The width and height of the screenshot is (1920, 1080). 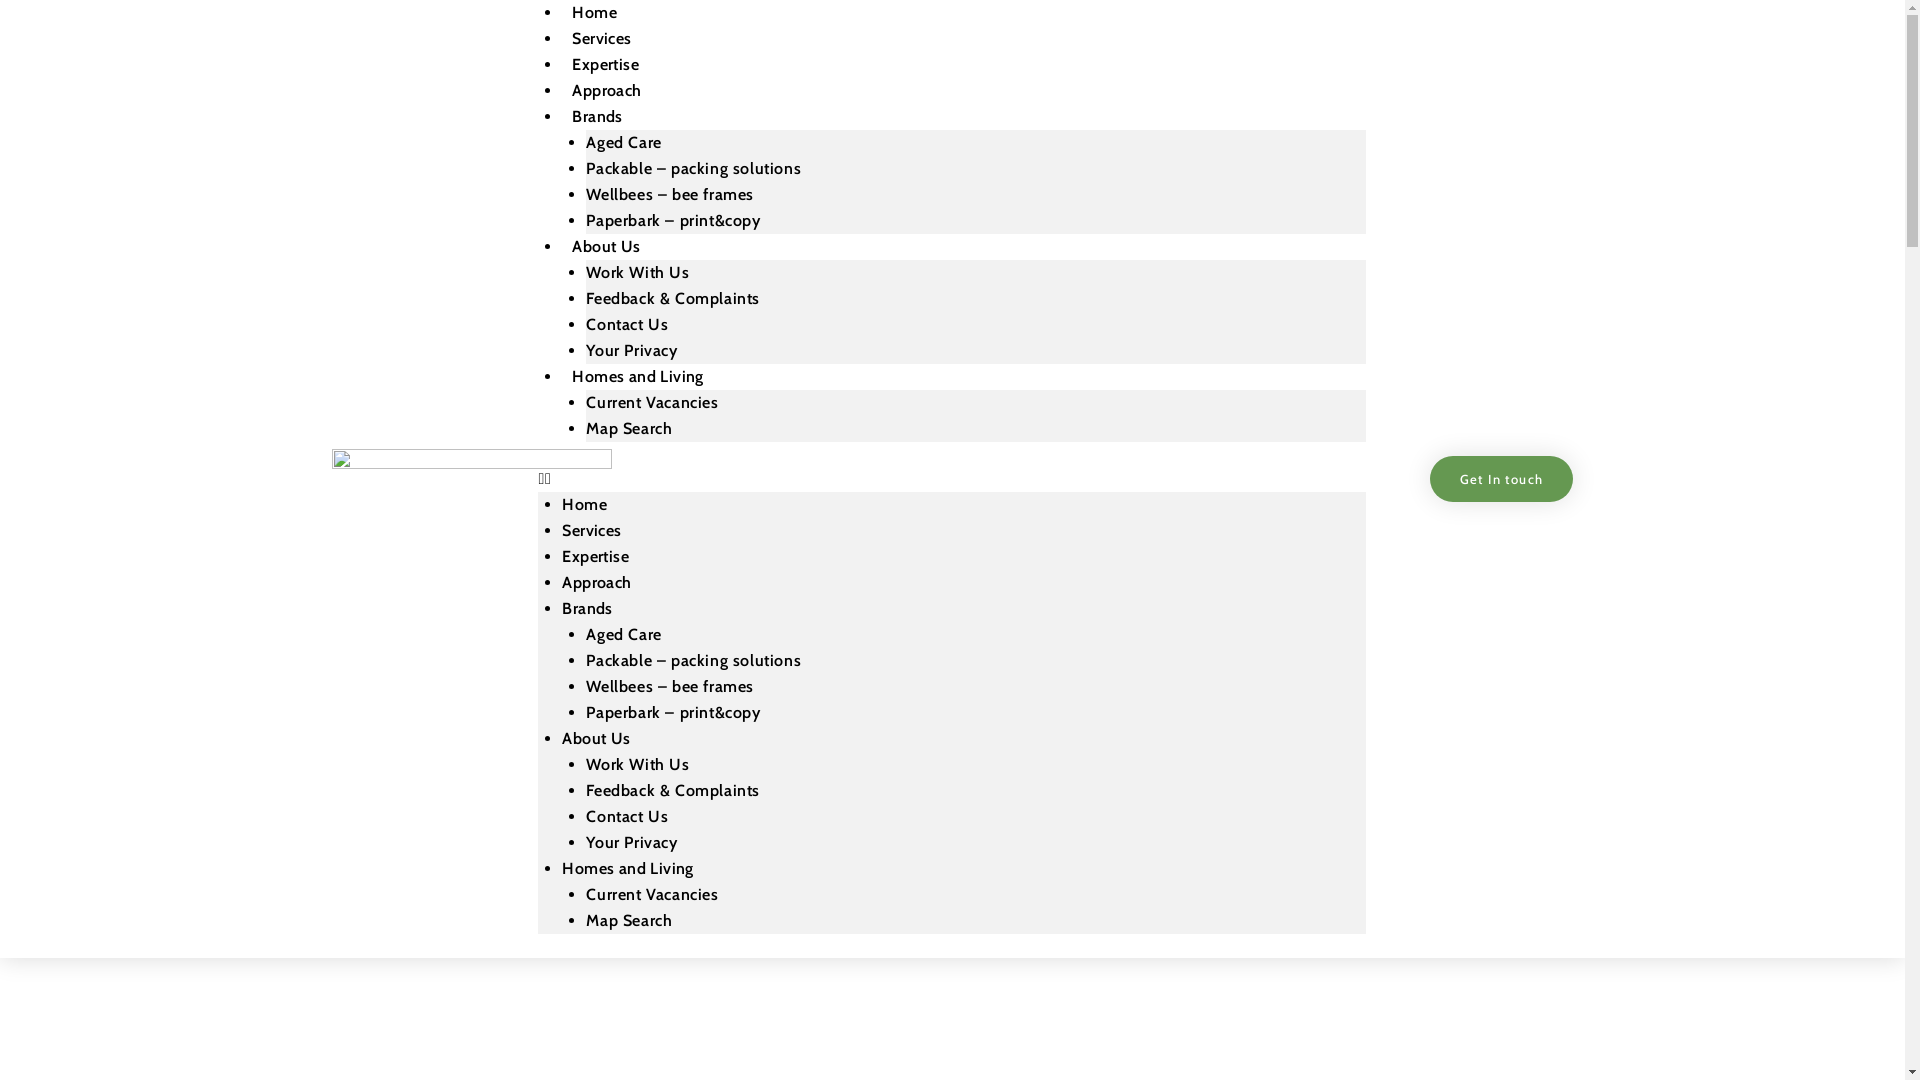 What do you see at coordinates (629, 920) in the screenshot?
I see `Map Search` at bounding box center [629, 920].